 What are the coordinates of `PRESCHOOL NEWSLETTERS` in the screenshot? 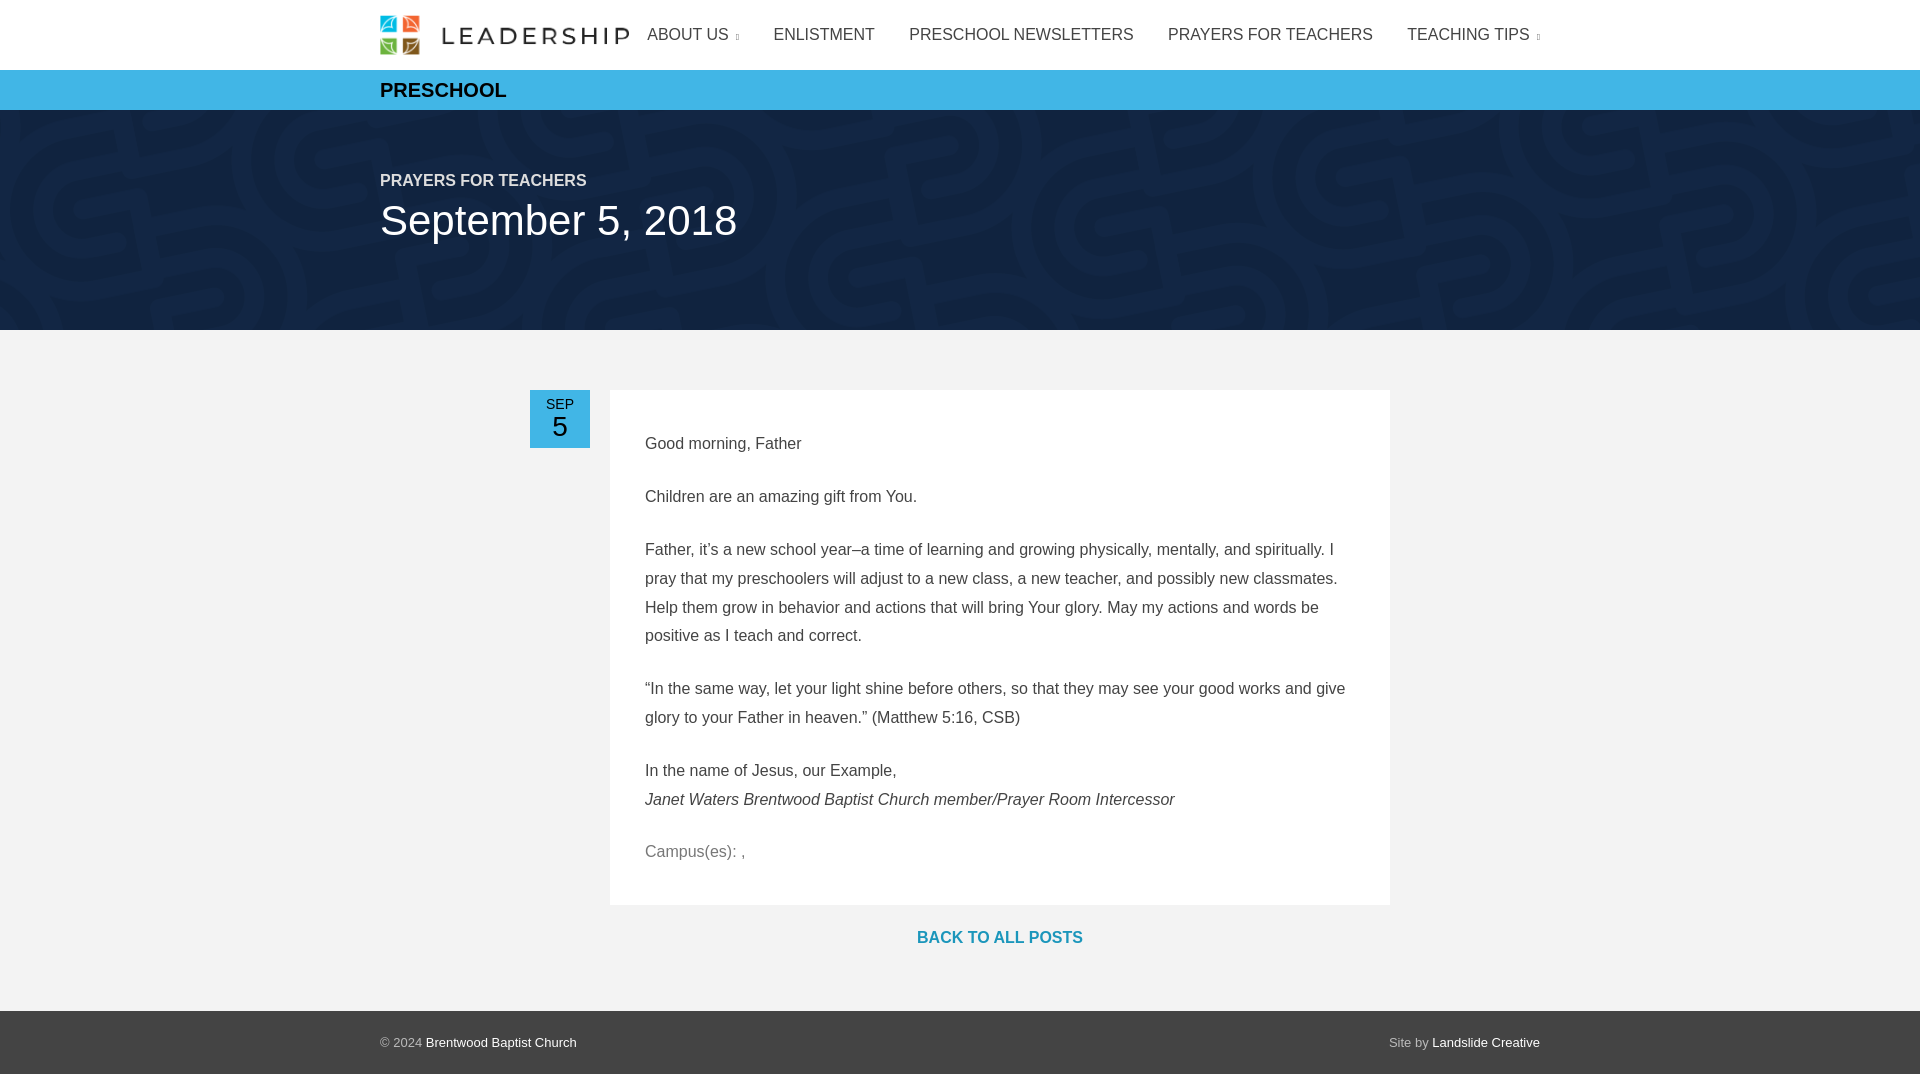 It's located at (1021, 34).